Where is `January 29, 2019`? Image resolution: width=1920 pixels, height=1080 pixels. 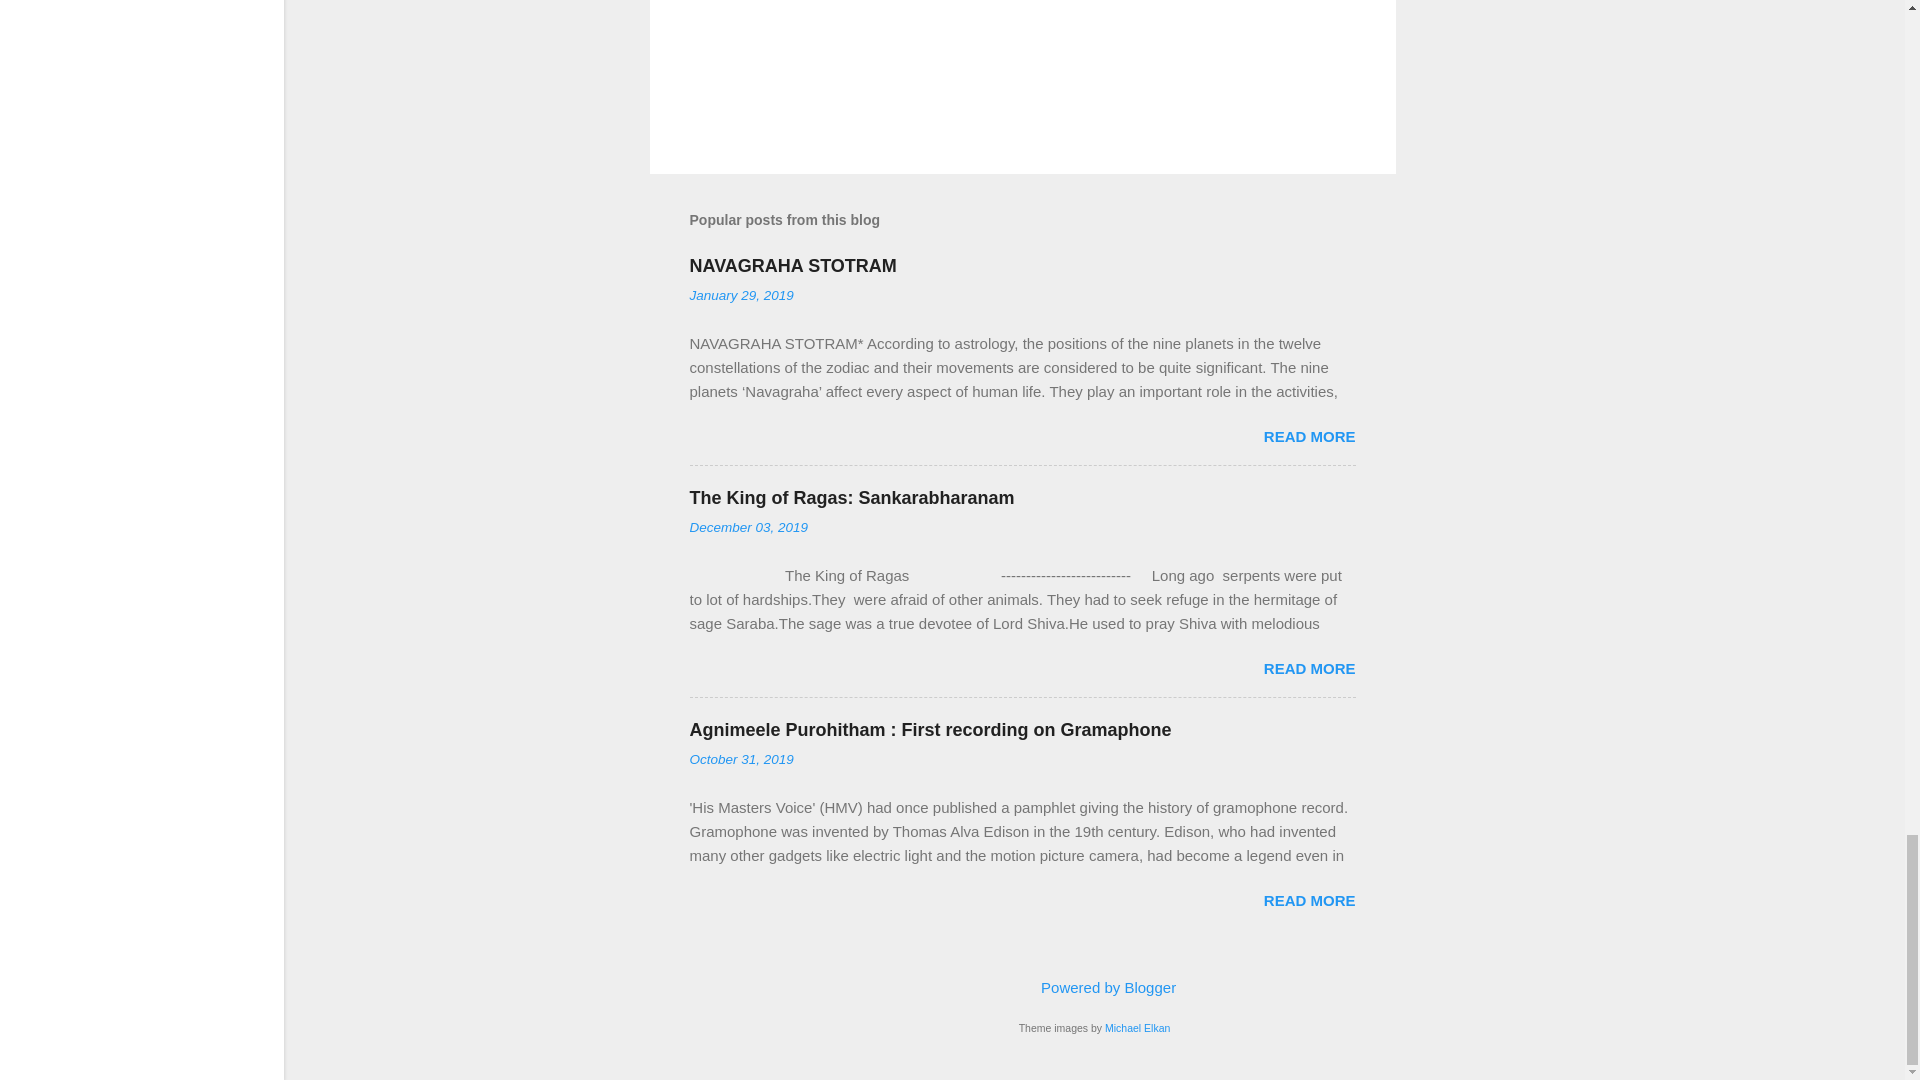 January 29, 2019 is located at coordinates (742, 296).